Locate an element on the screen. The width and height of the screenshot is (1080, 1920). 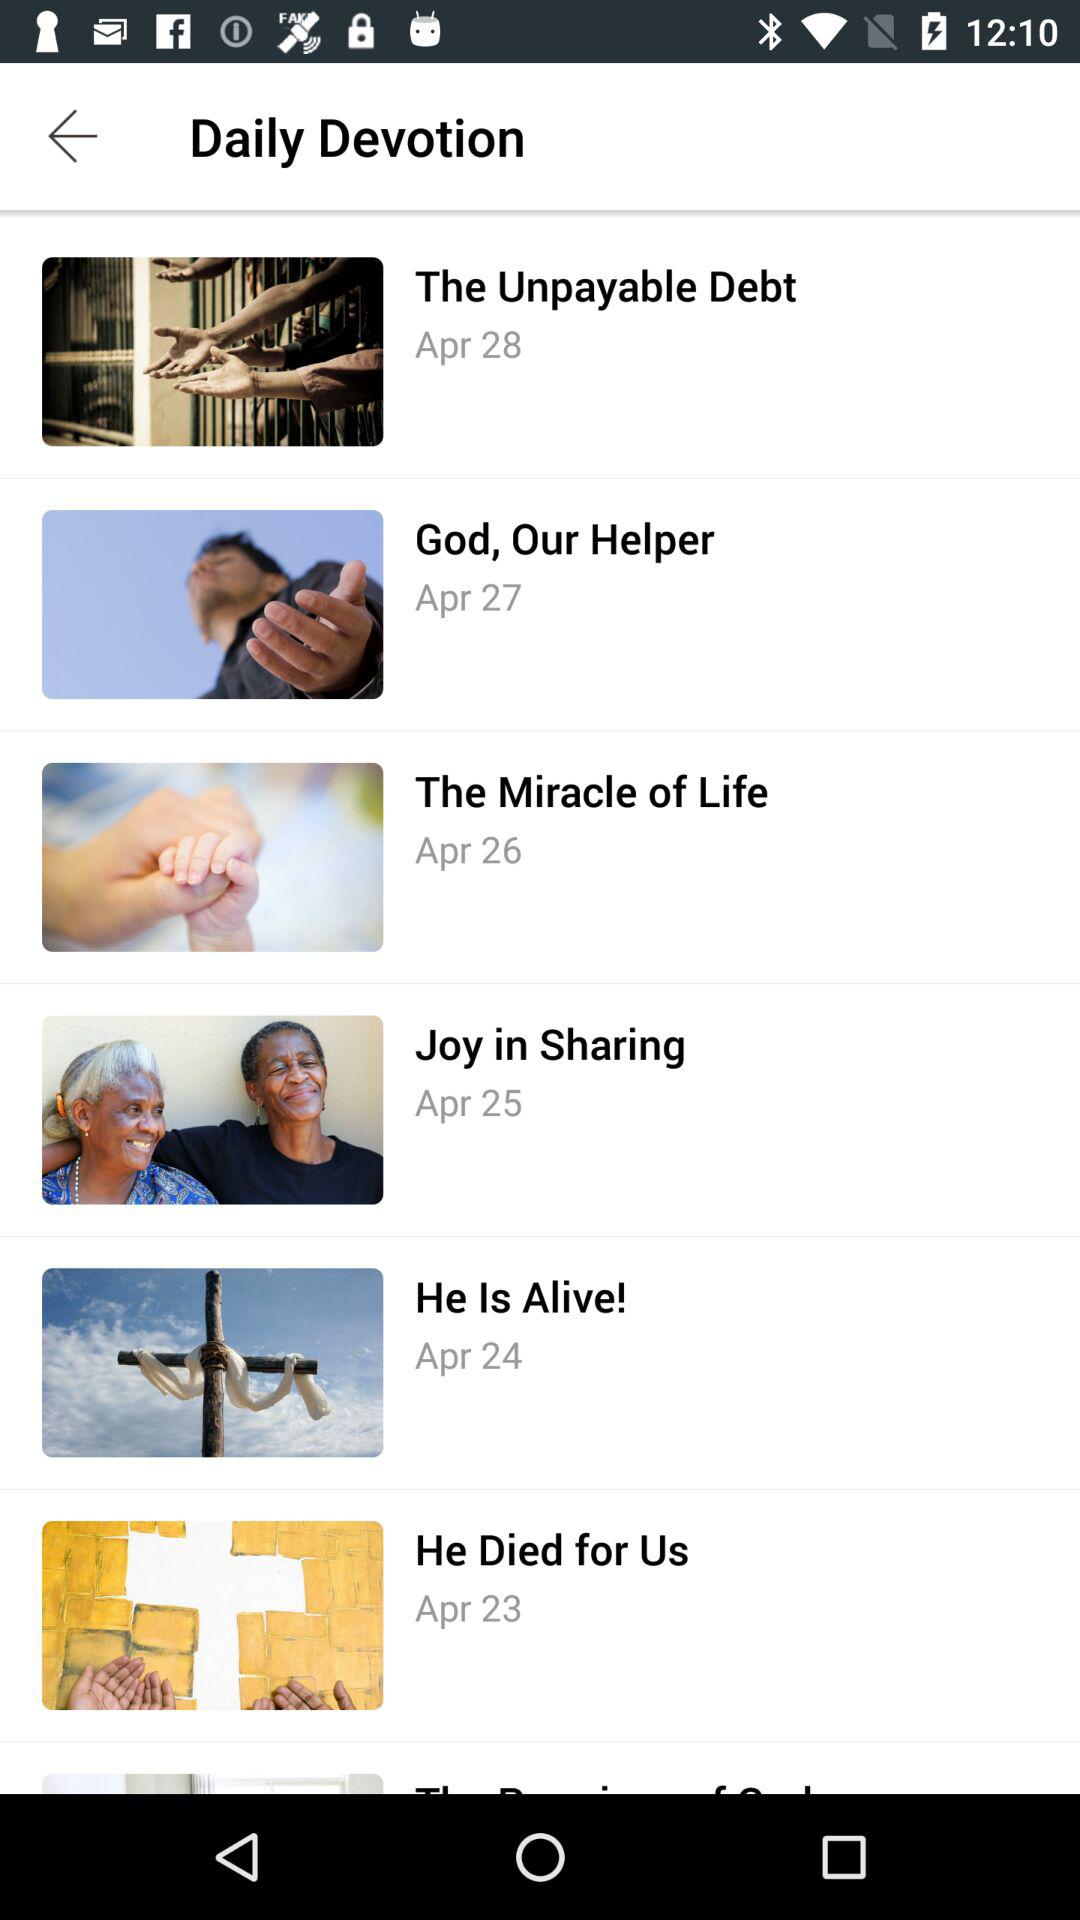
tap the icon to the left of daily devotion is located at coordinates (73, 136).